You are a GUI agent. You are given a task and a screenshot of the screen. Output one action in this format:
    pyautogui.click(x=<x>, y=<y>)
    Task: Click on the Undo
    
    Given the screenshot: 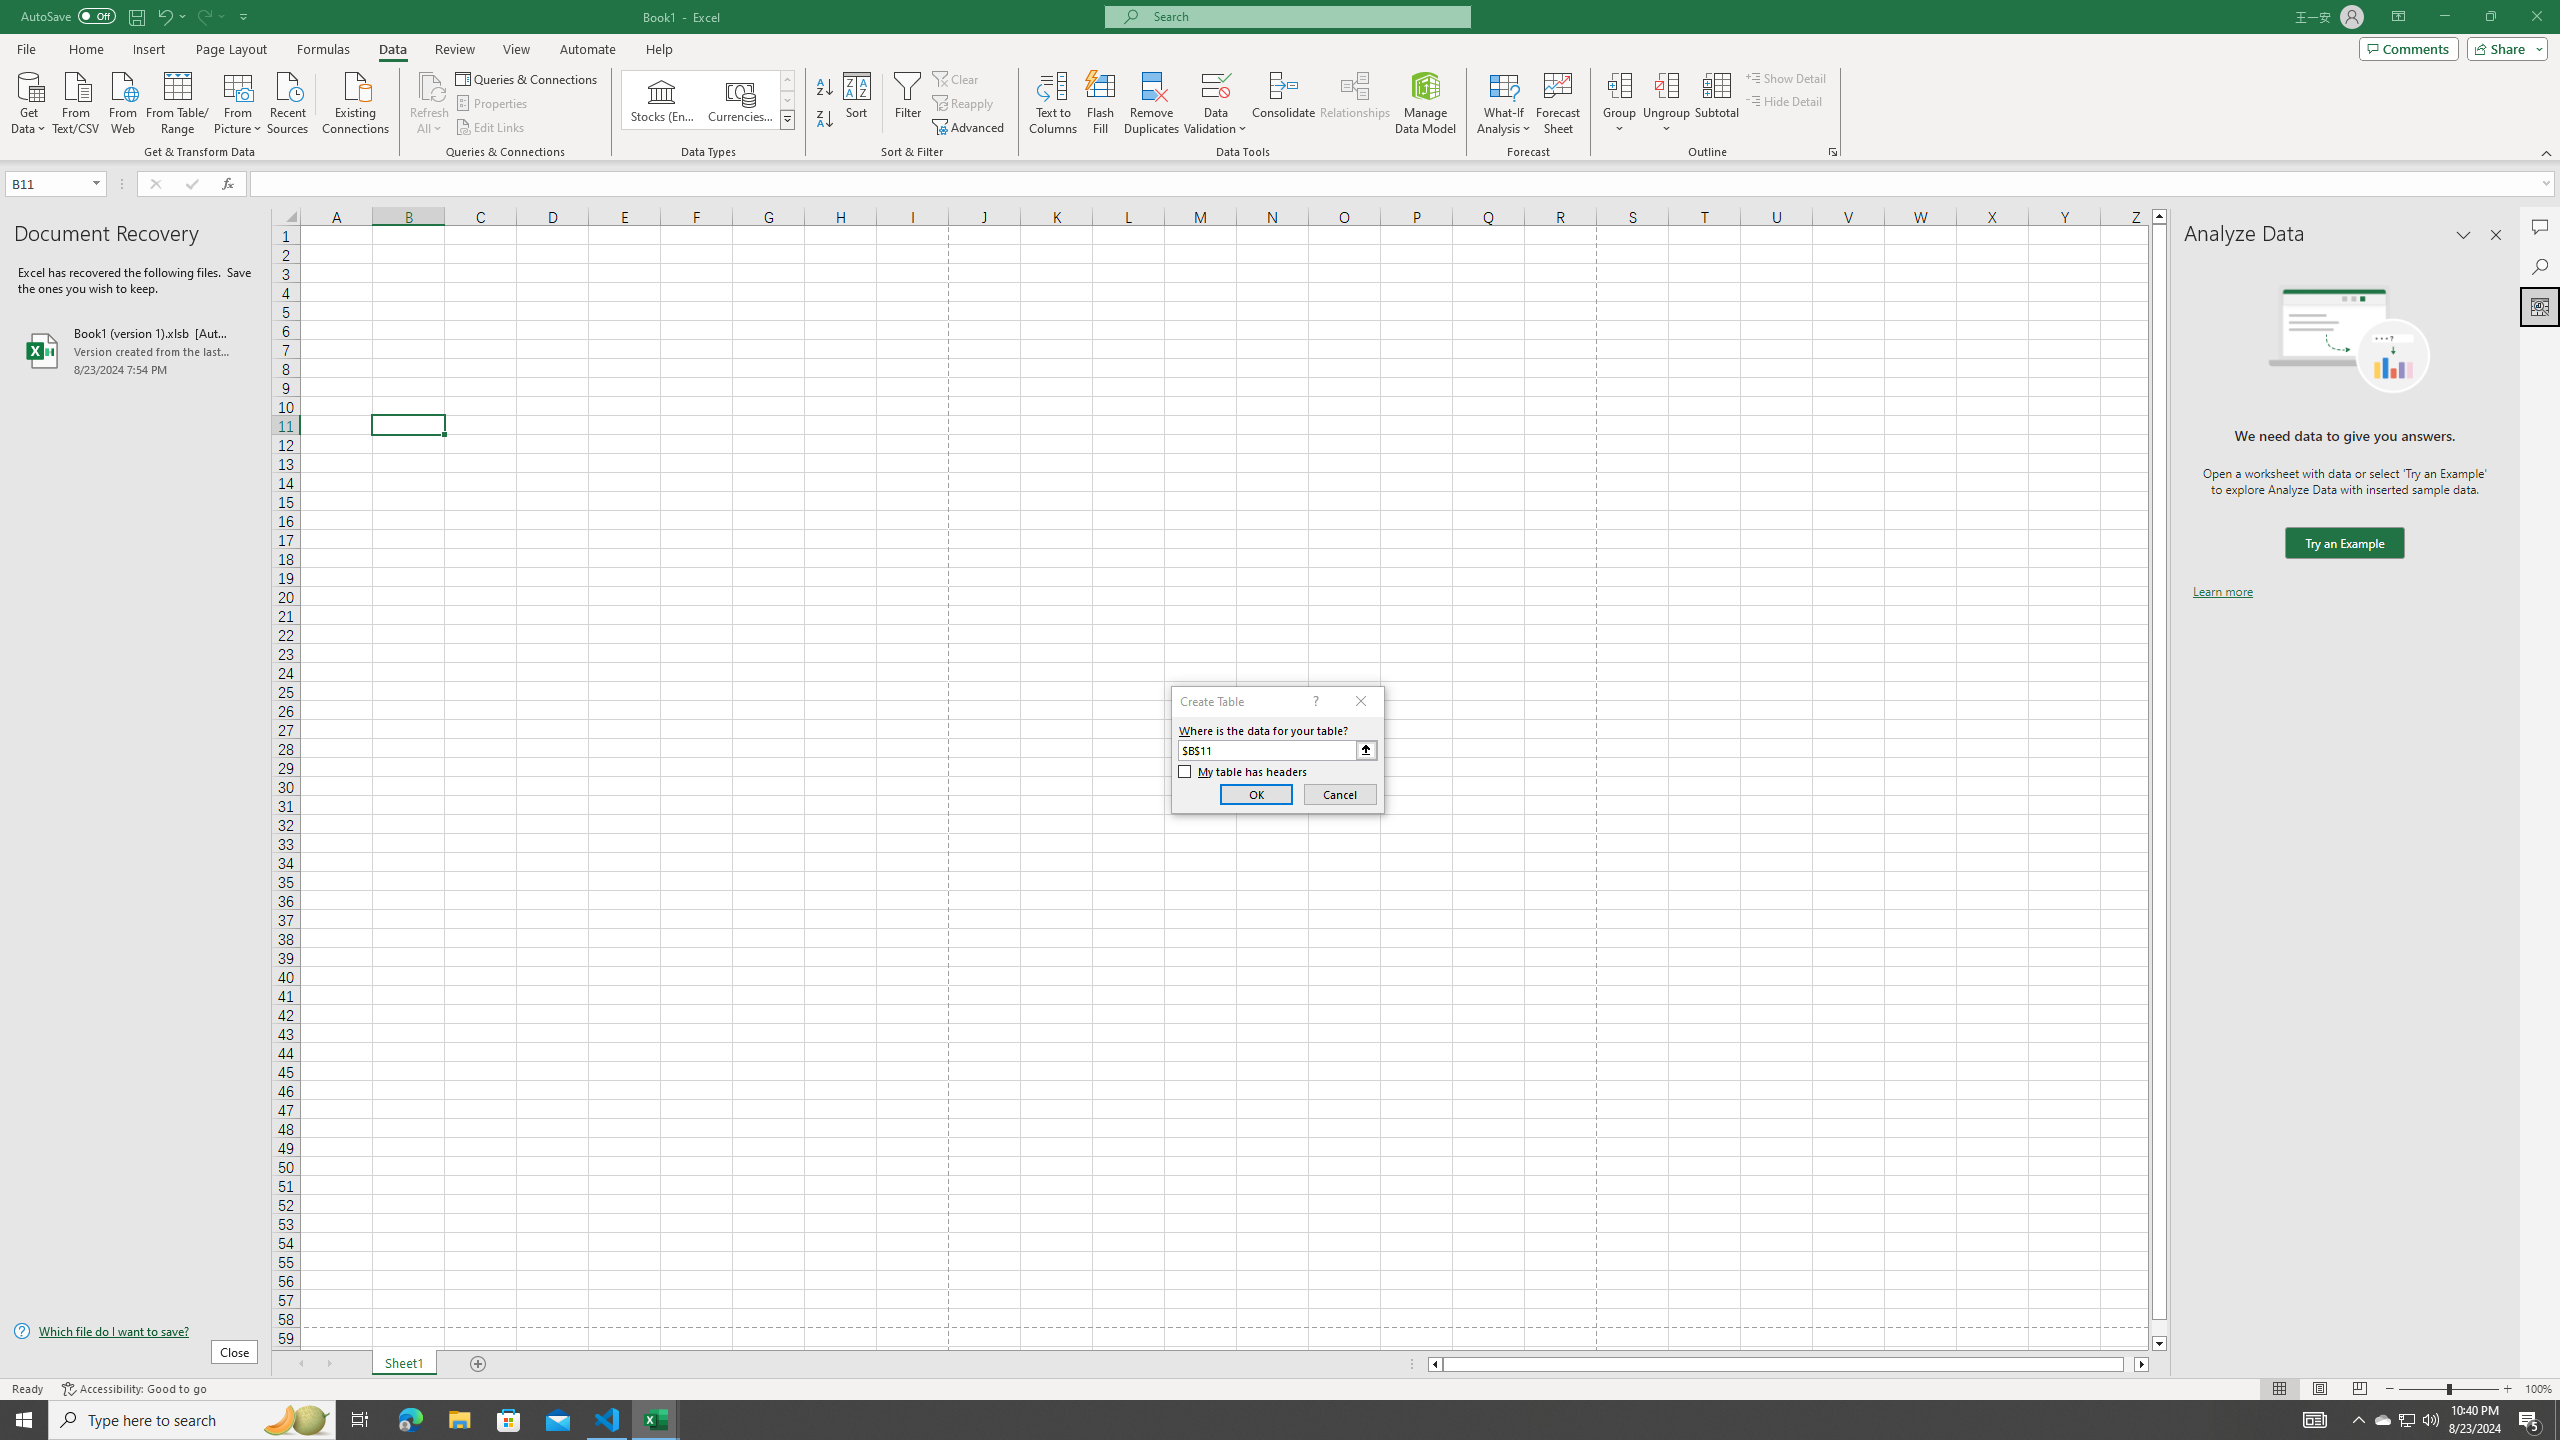 What is the action you would take?
    pyautogui.click(x=164, y=16)
    